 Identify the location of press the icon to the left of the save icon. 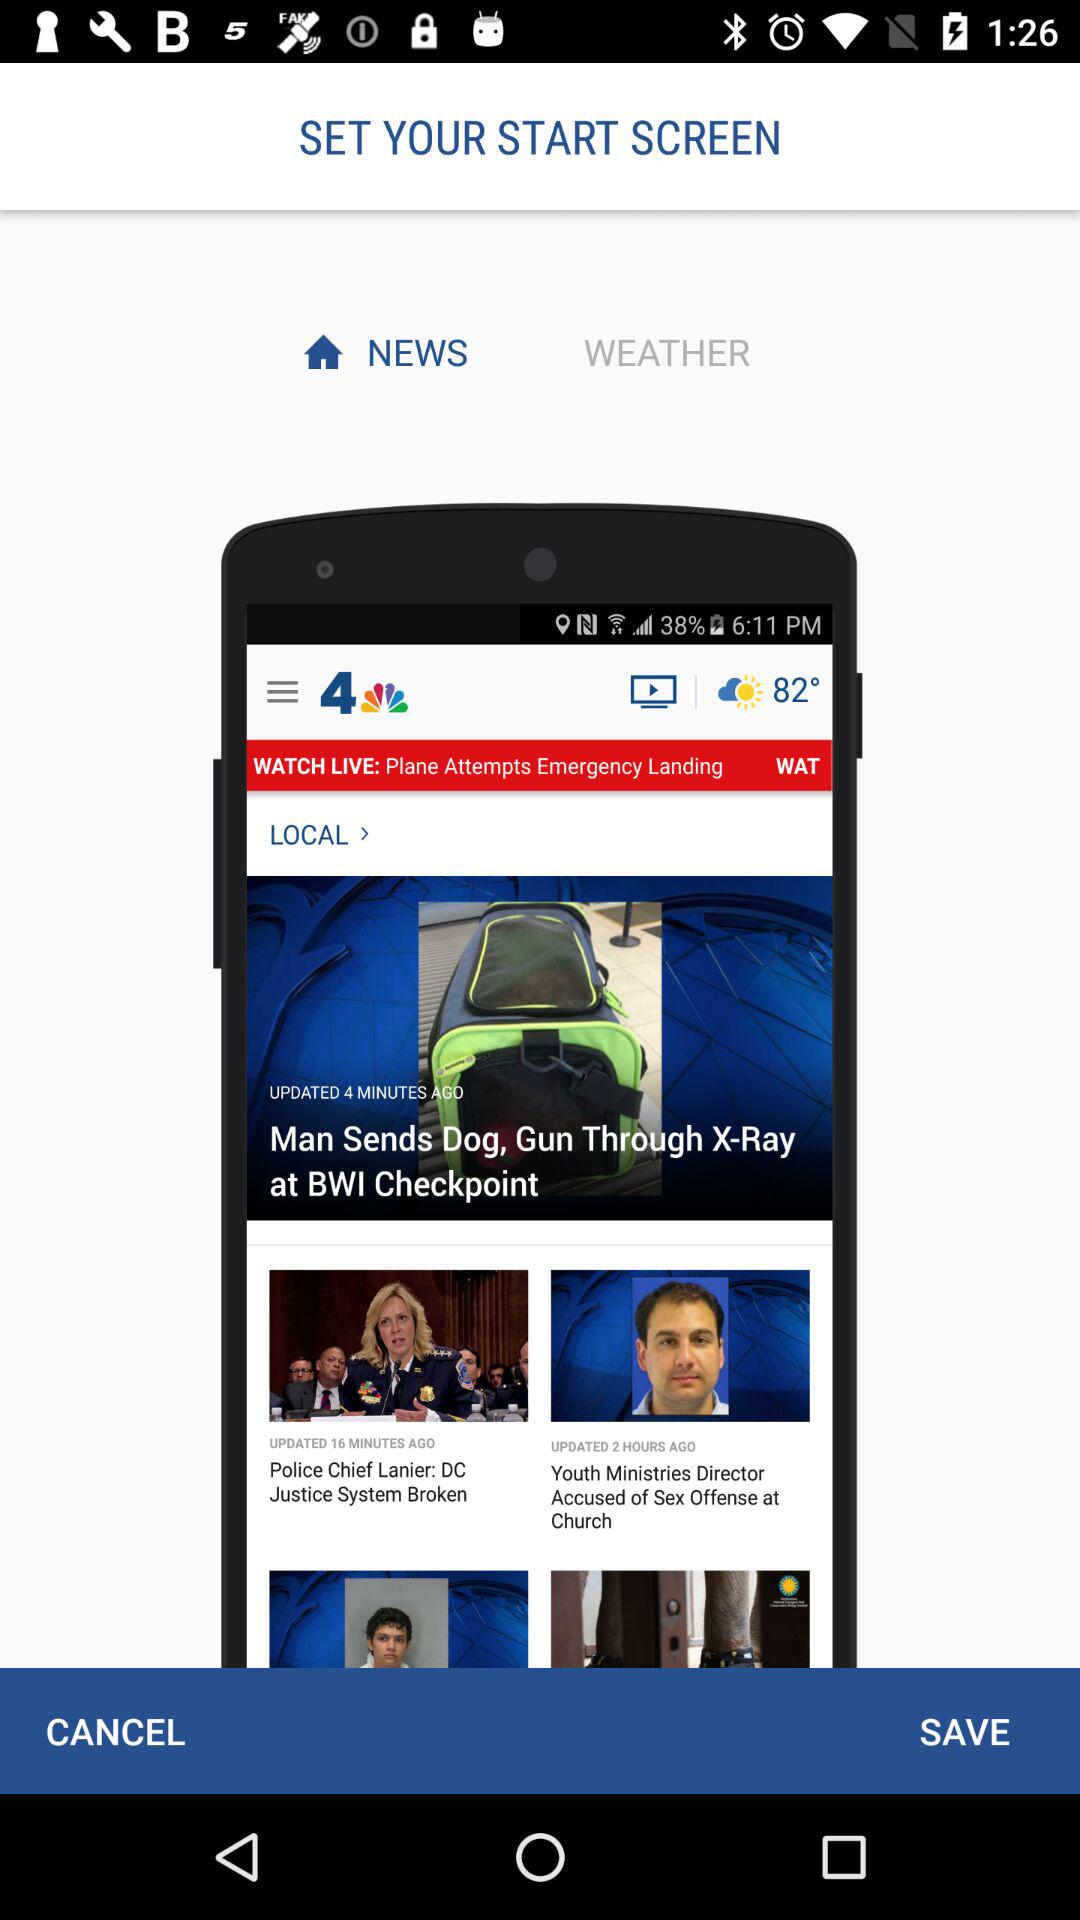
(115, 1730).